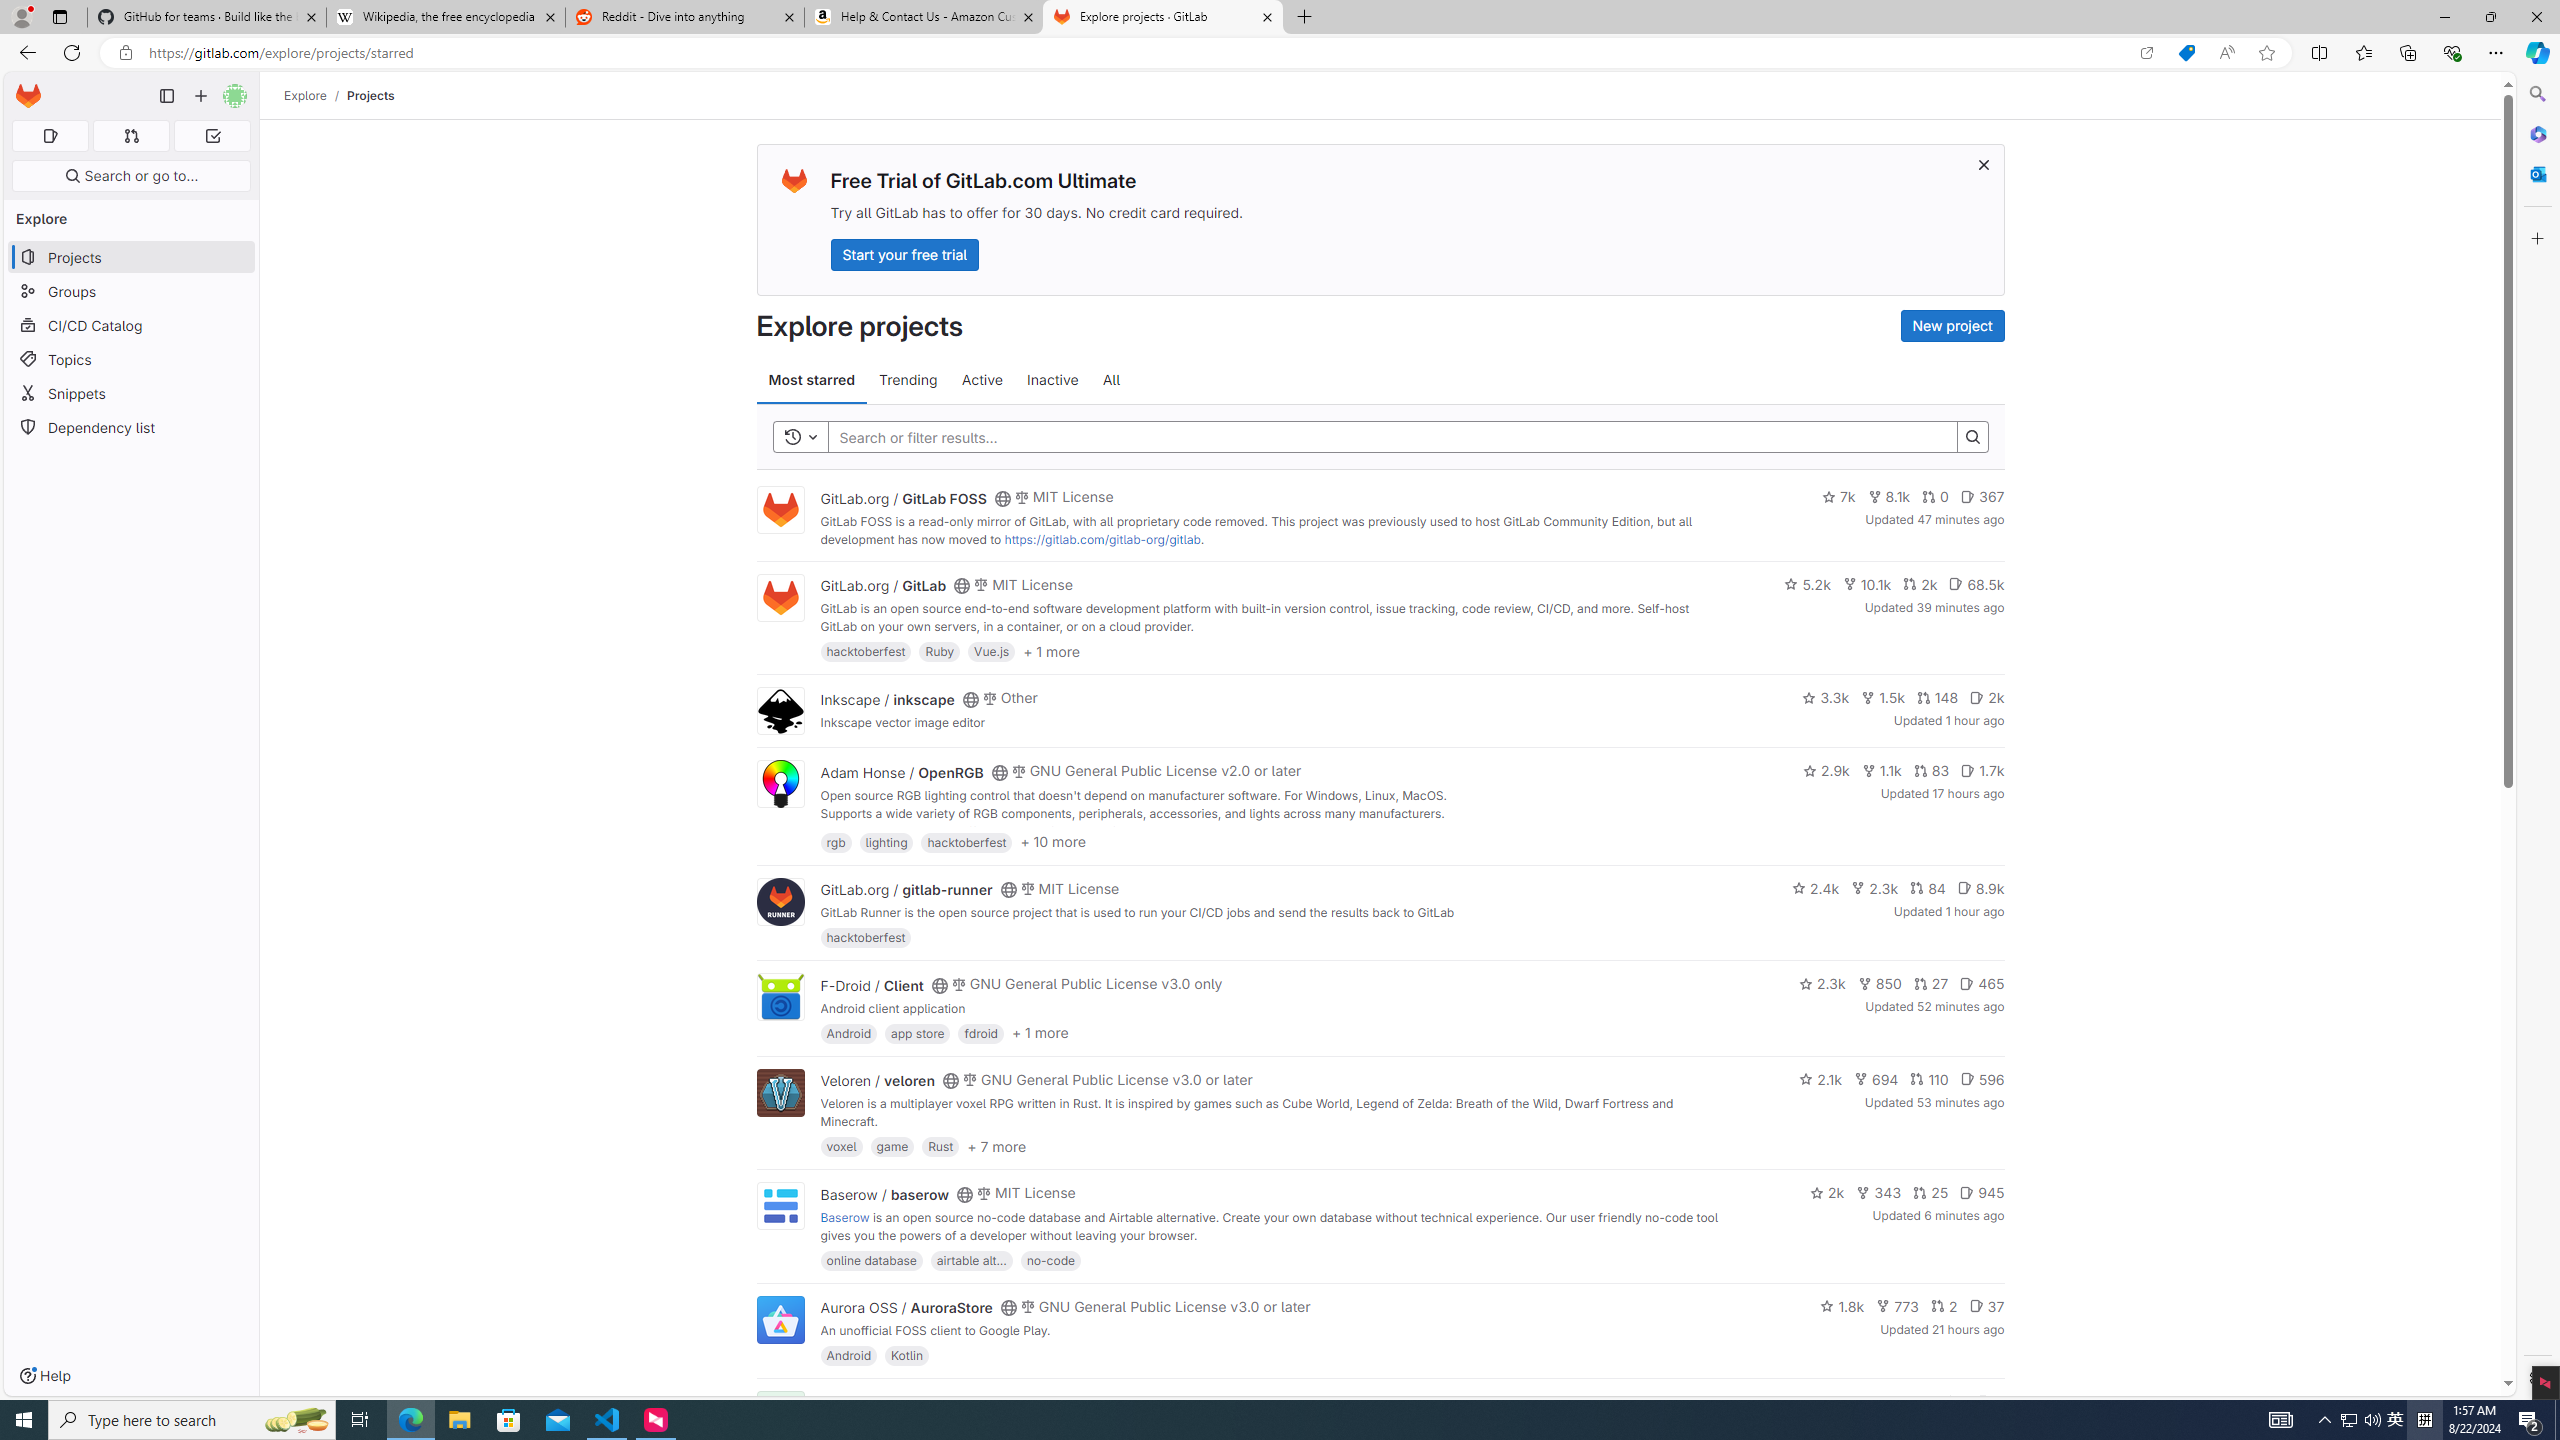 The height and width of the screenshot is (1440, 2560). I want to click on 143, so click(1910, 1402).